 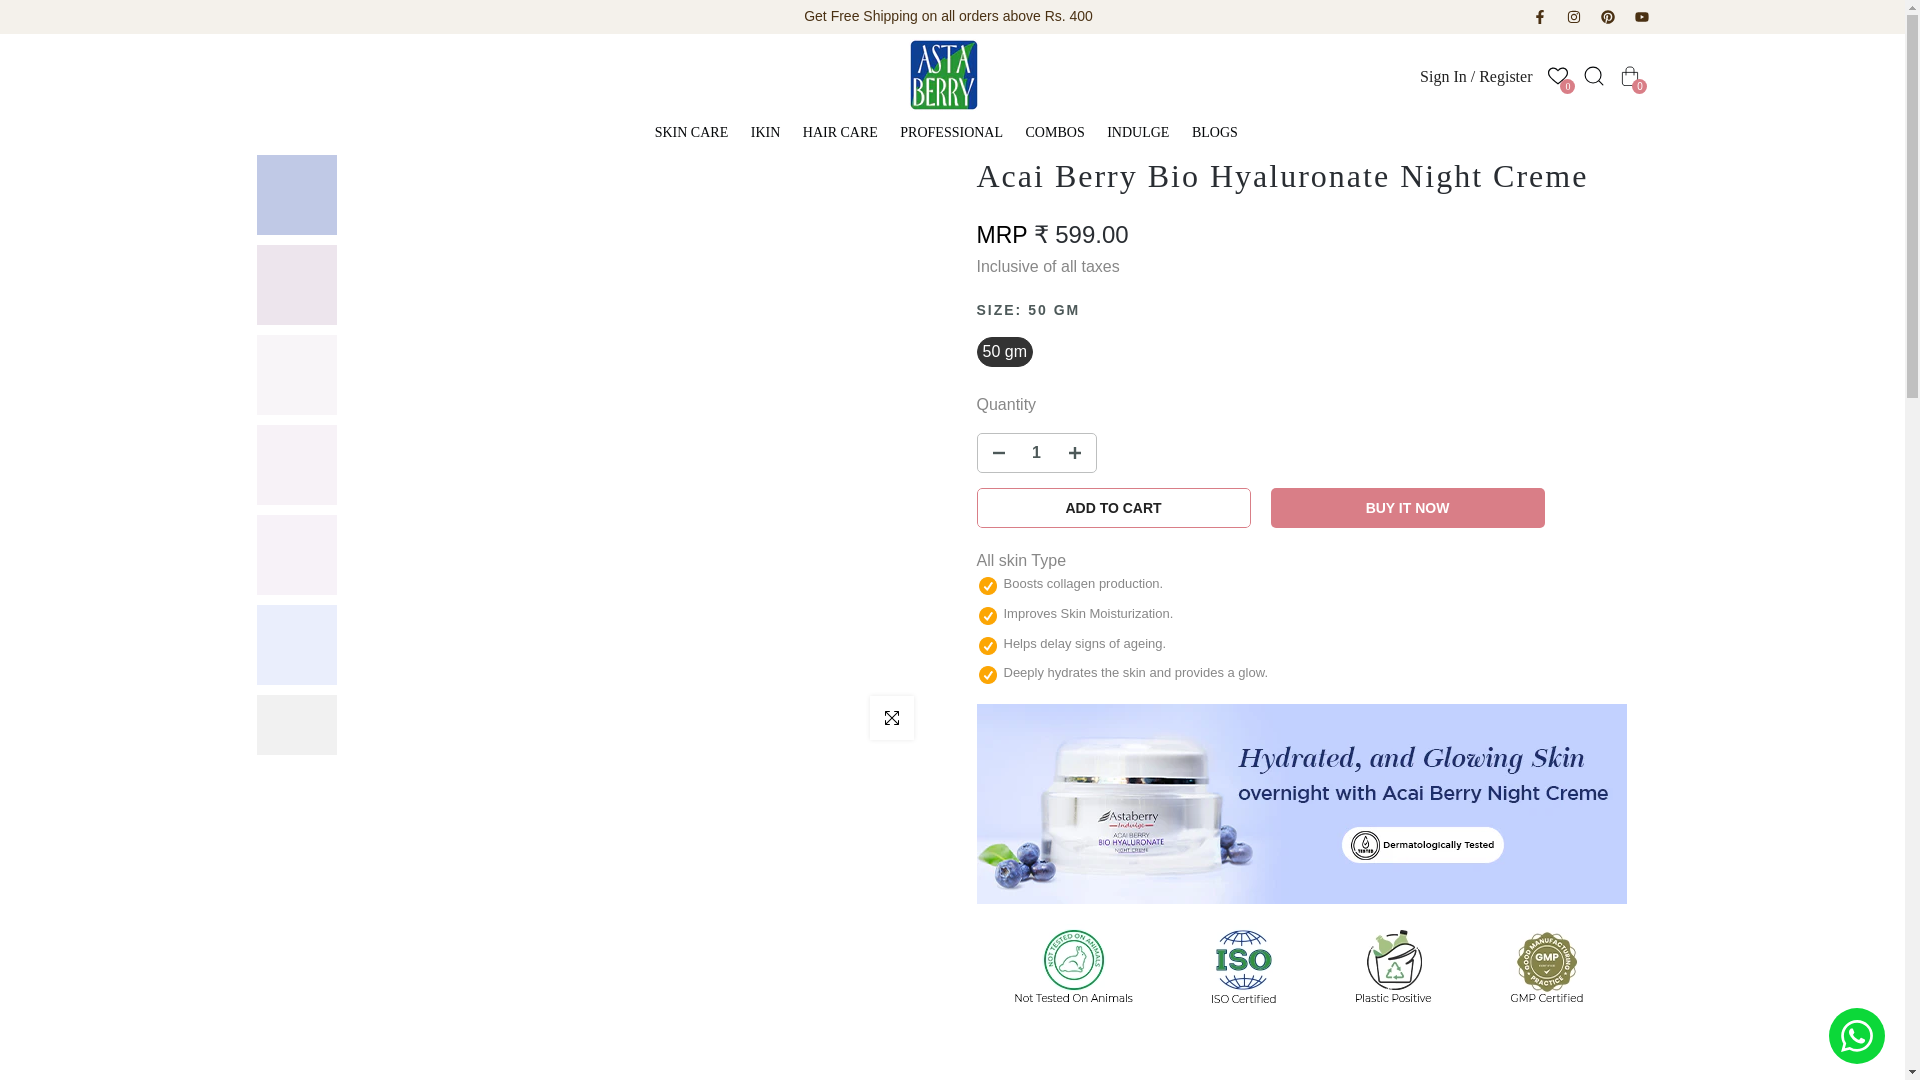 I want to click on IKIN, so click(x=772, y=132).